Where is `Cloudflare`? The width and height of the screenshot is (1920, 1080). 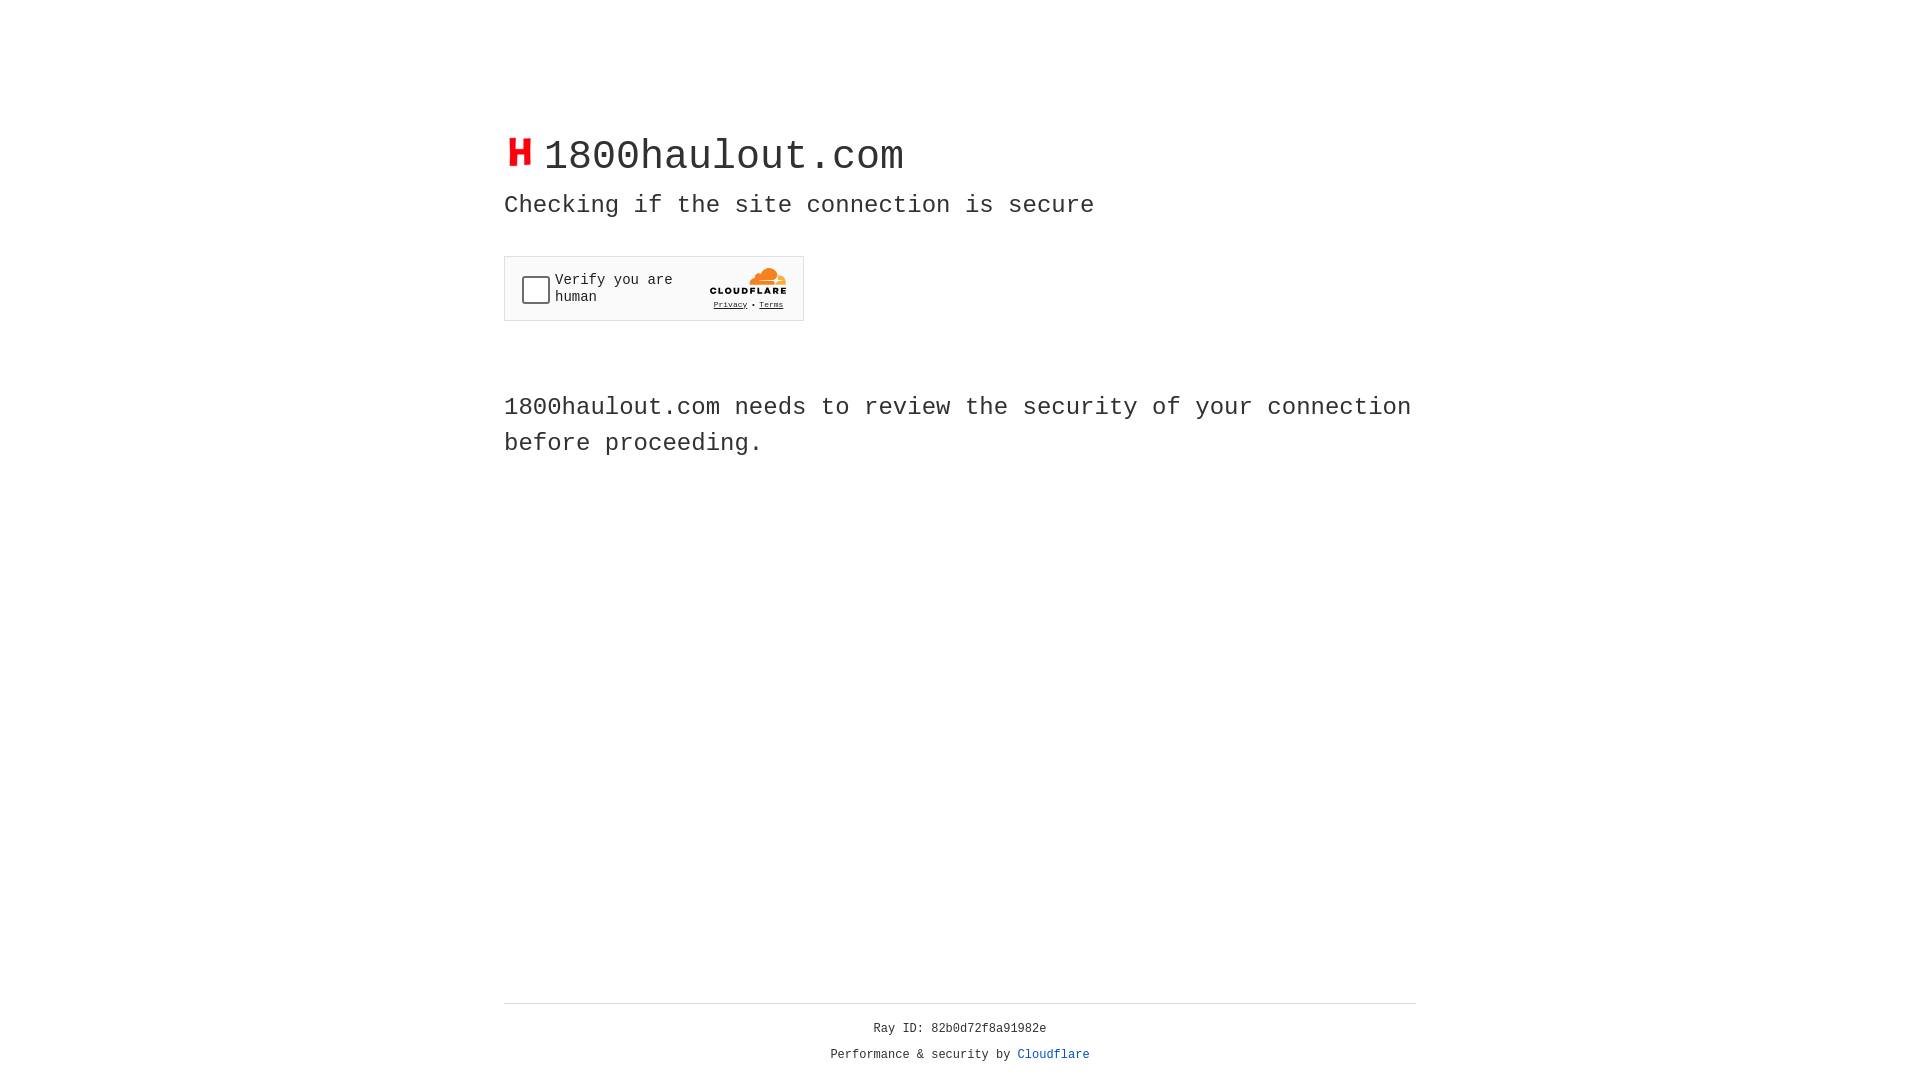 Cloudflare is located at coordinates (1054, 1055).